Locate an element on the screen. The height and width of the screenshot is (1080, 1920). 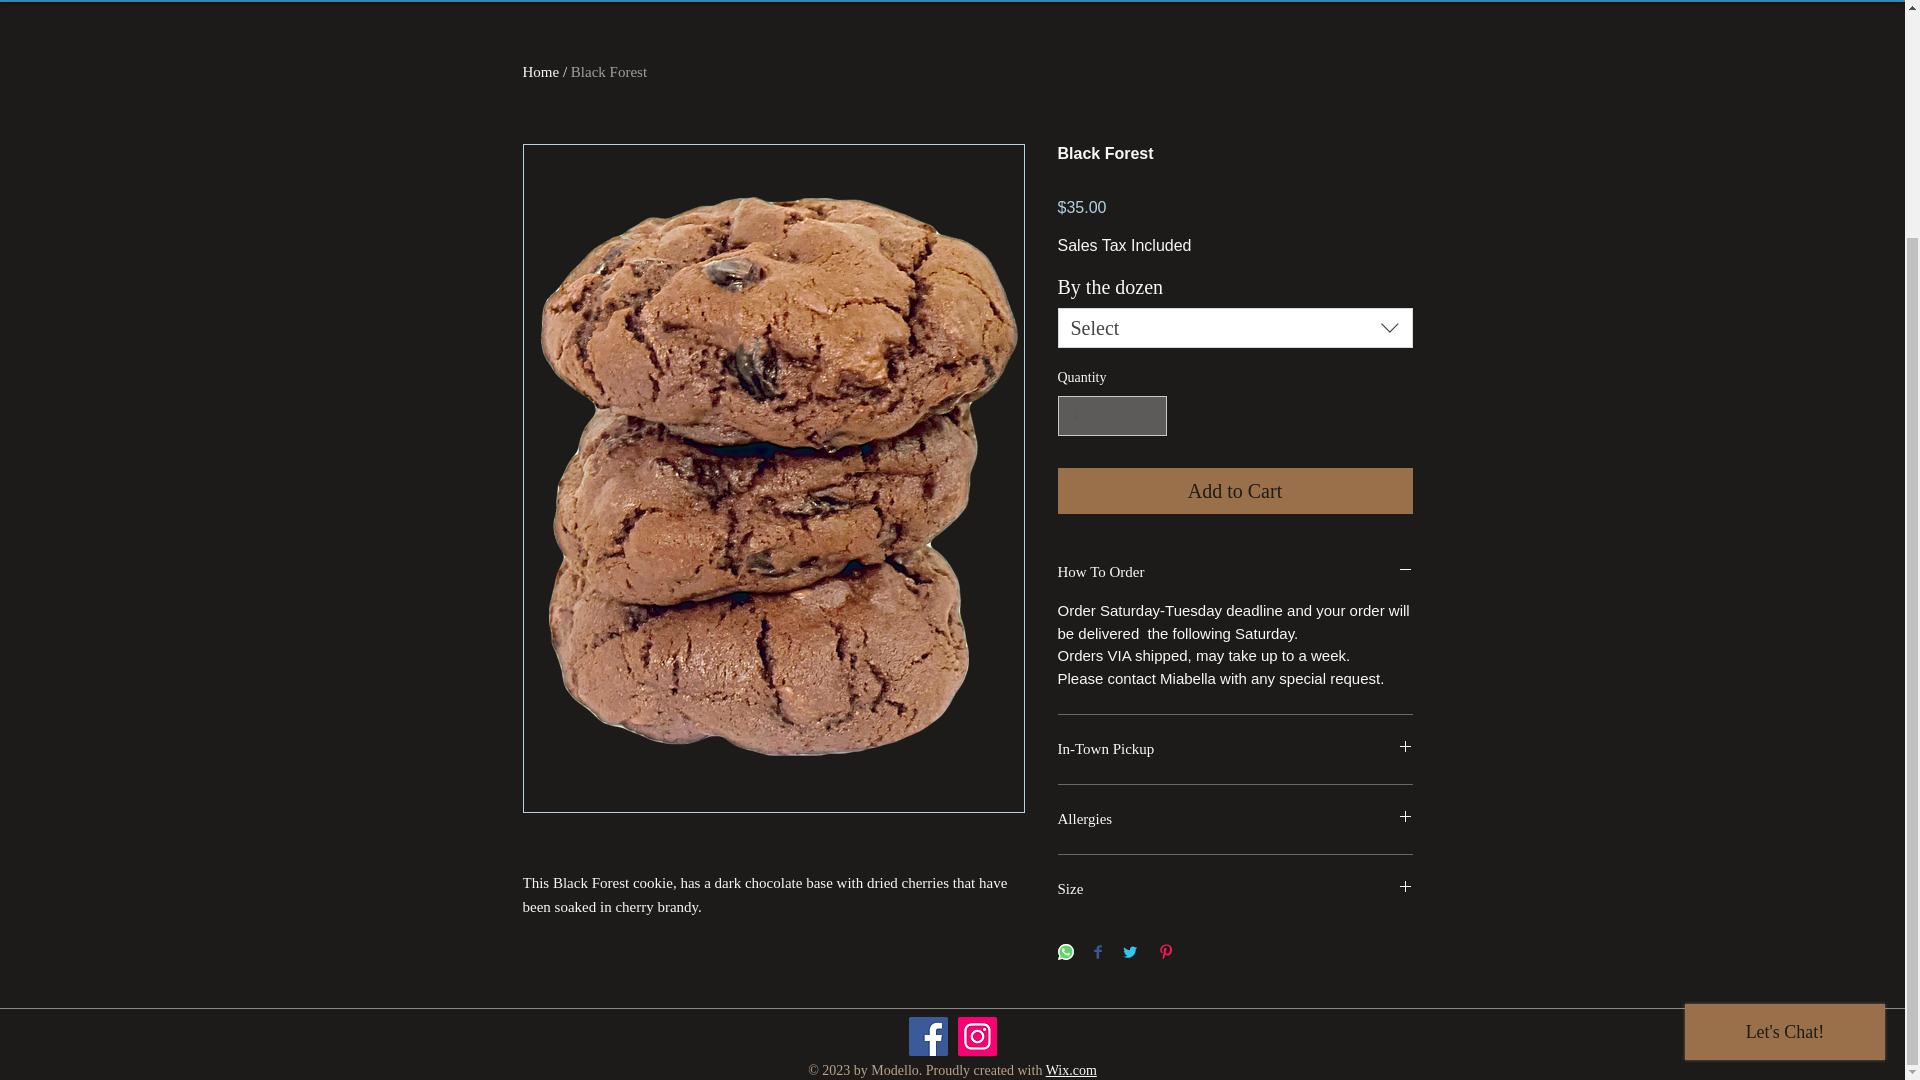
Add to Cart is located at coordinates (1235, 490).